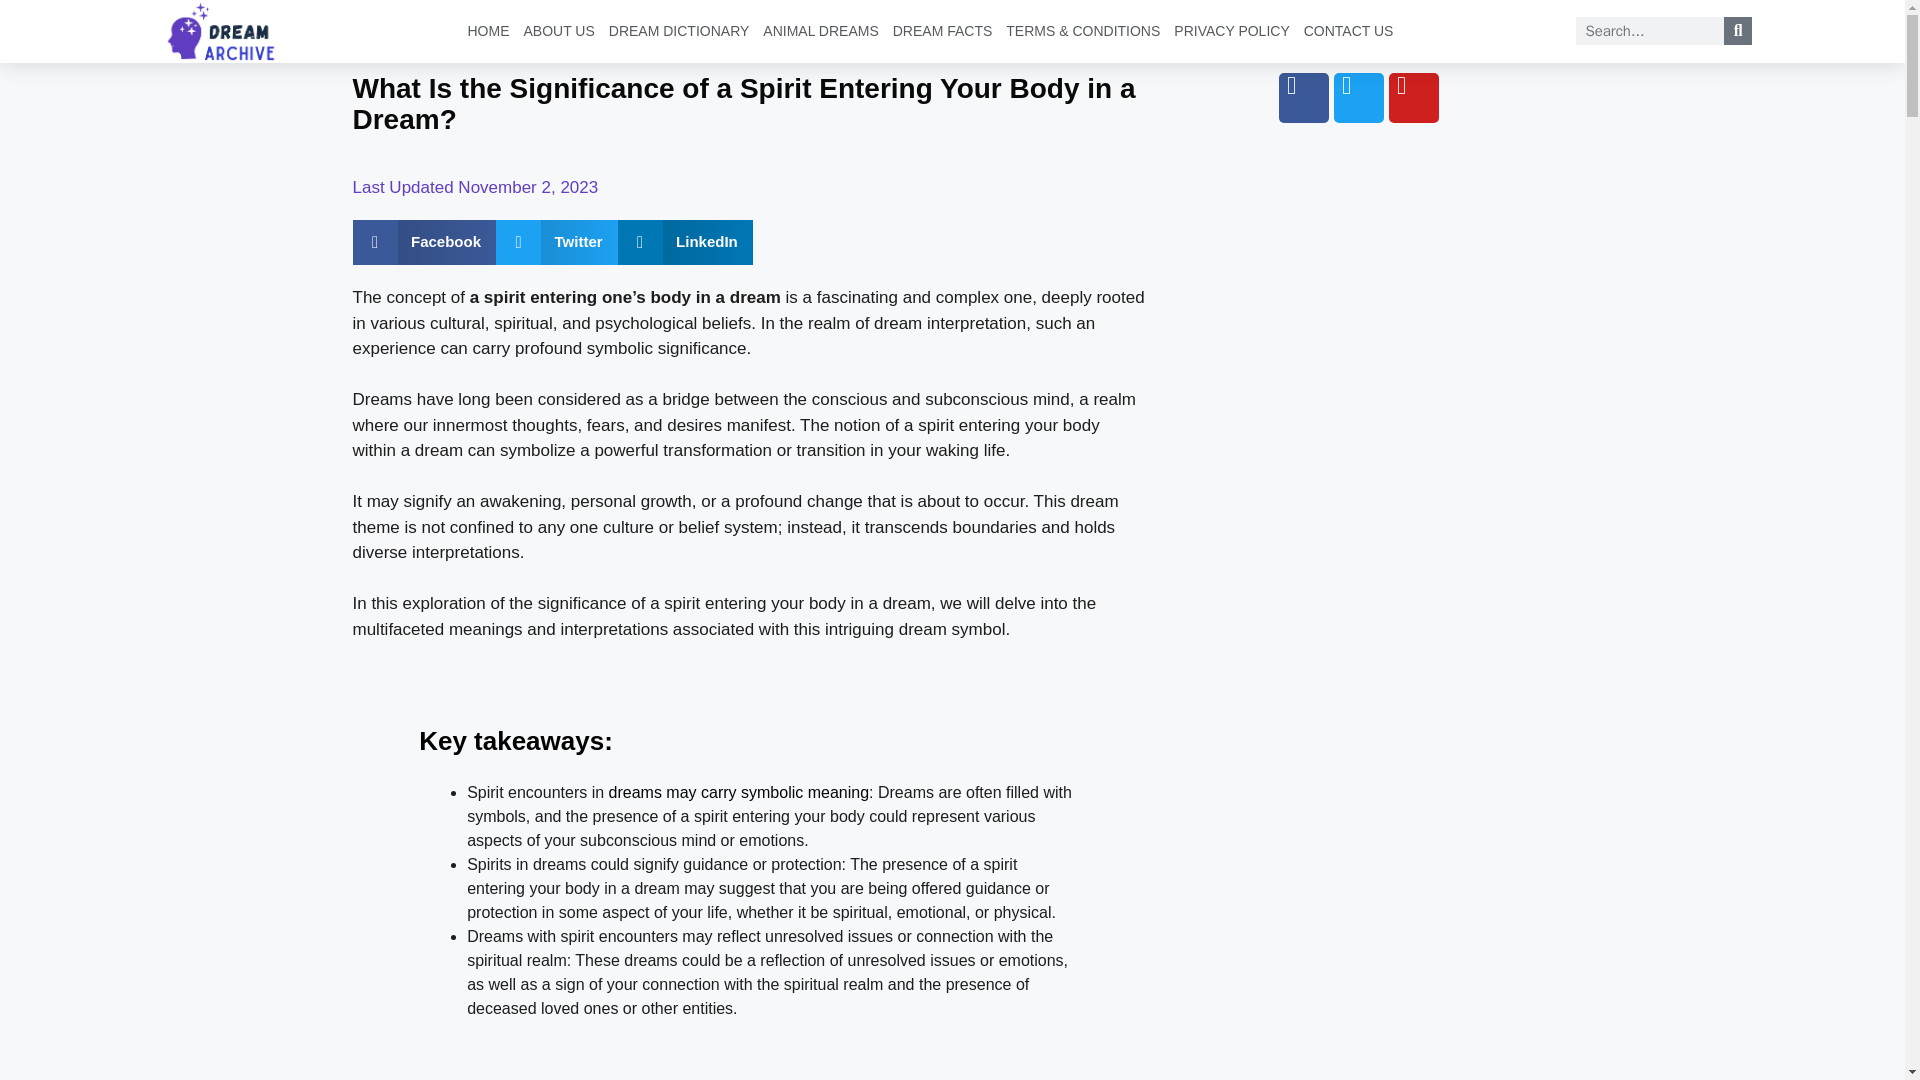  I want to click on DREAM FACTS, so click(942, 34).